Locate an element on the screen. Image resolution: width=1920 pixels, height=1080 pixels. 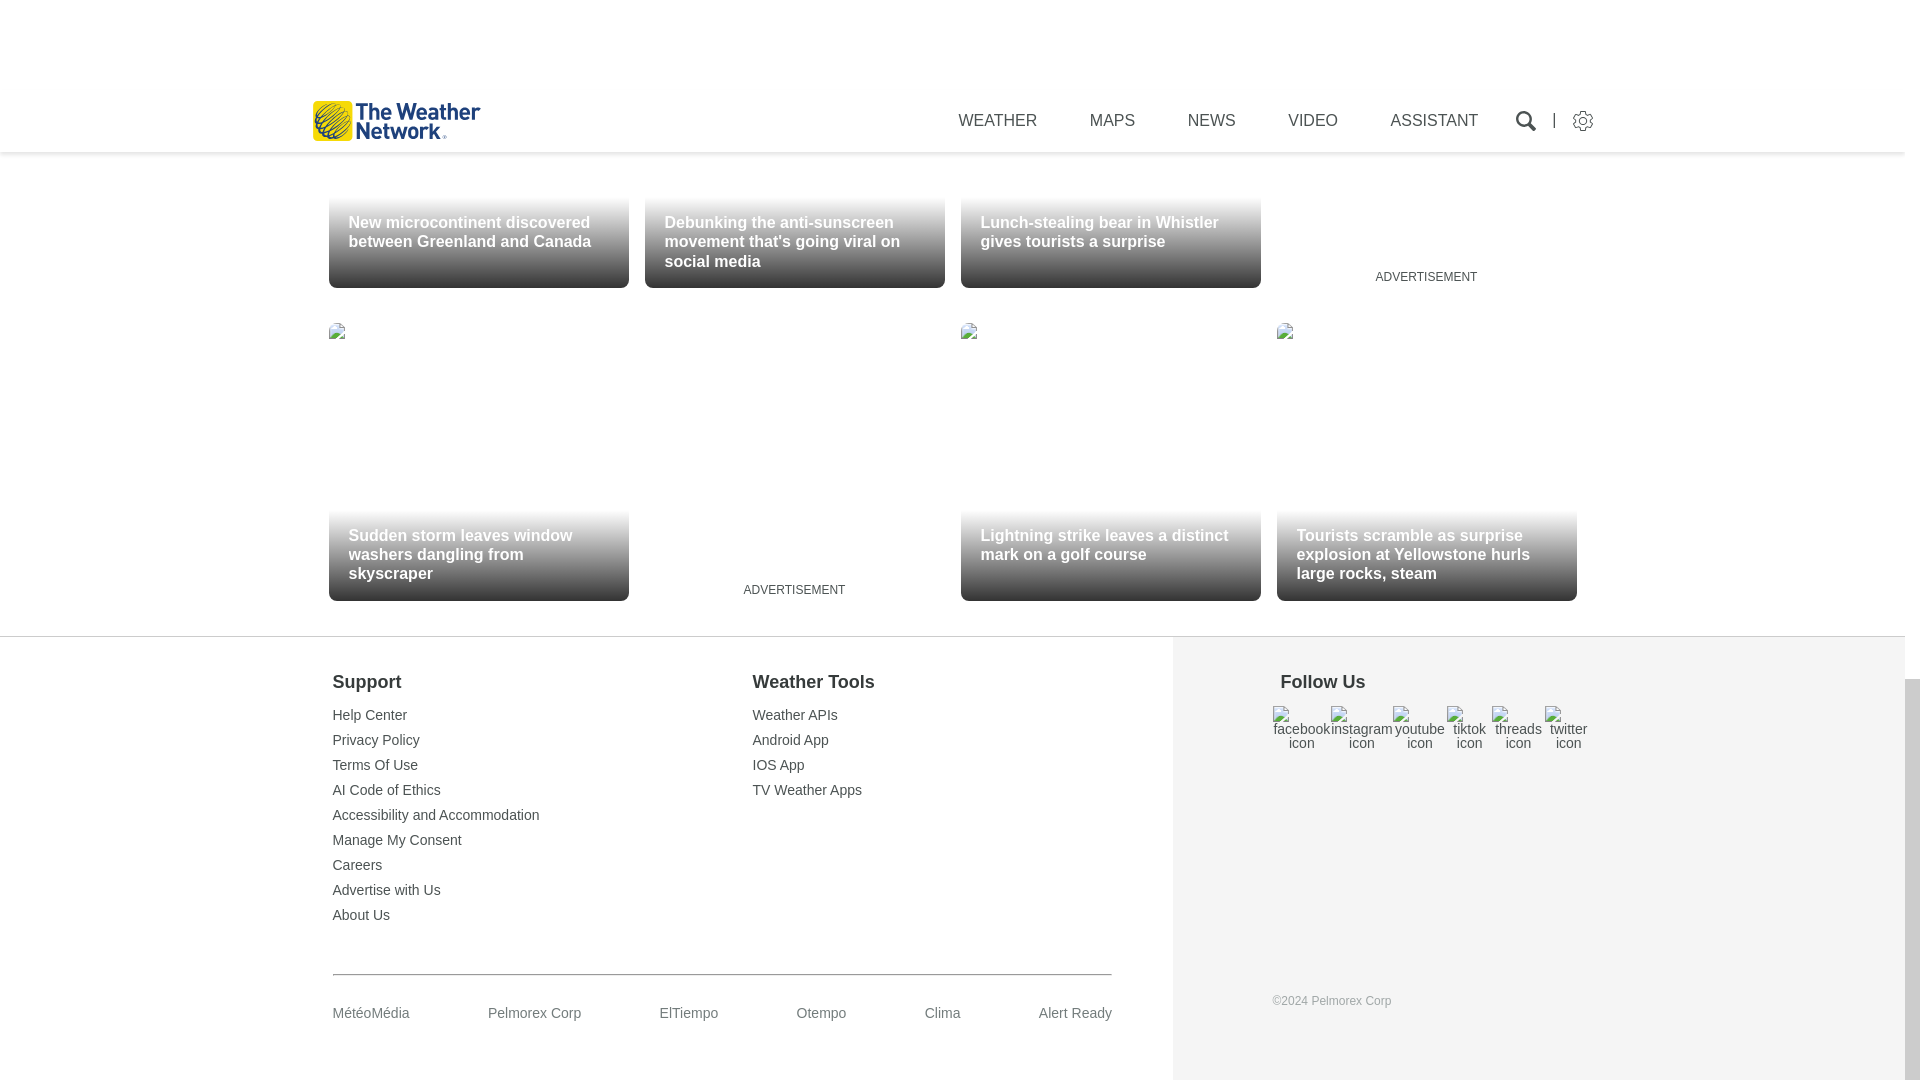
Pelmorex Corp is located at coordinates (534, 1012).